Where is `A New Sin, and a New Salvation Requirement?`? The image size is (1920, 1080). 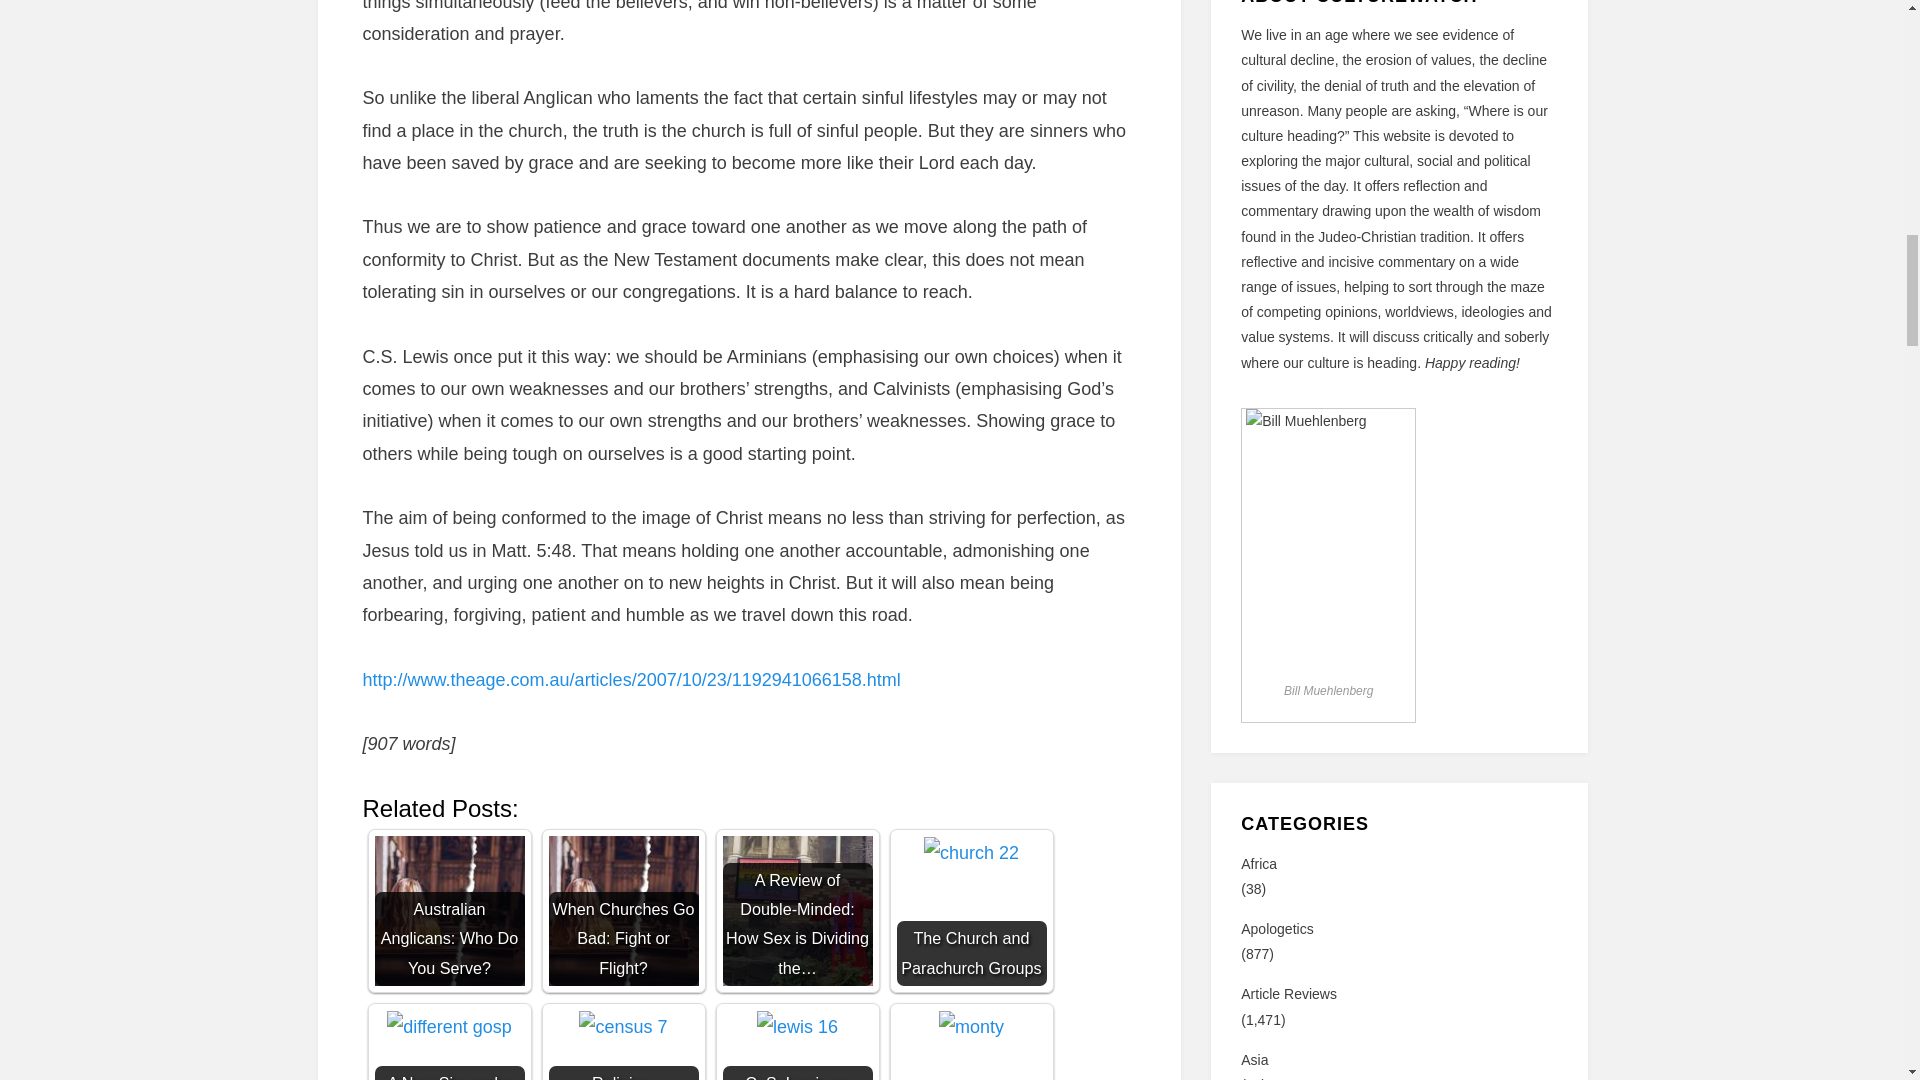 A New Sin, and a New Salvation Requirement? is located at coordinates (449, 1044).